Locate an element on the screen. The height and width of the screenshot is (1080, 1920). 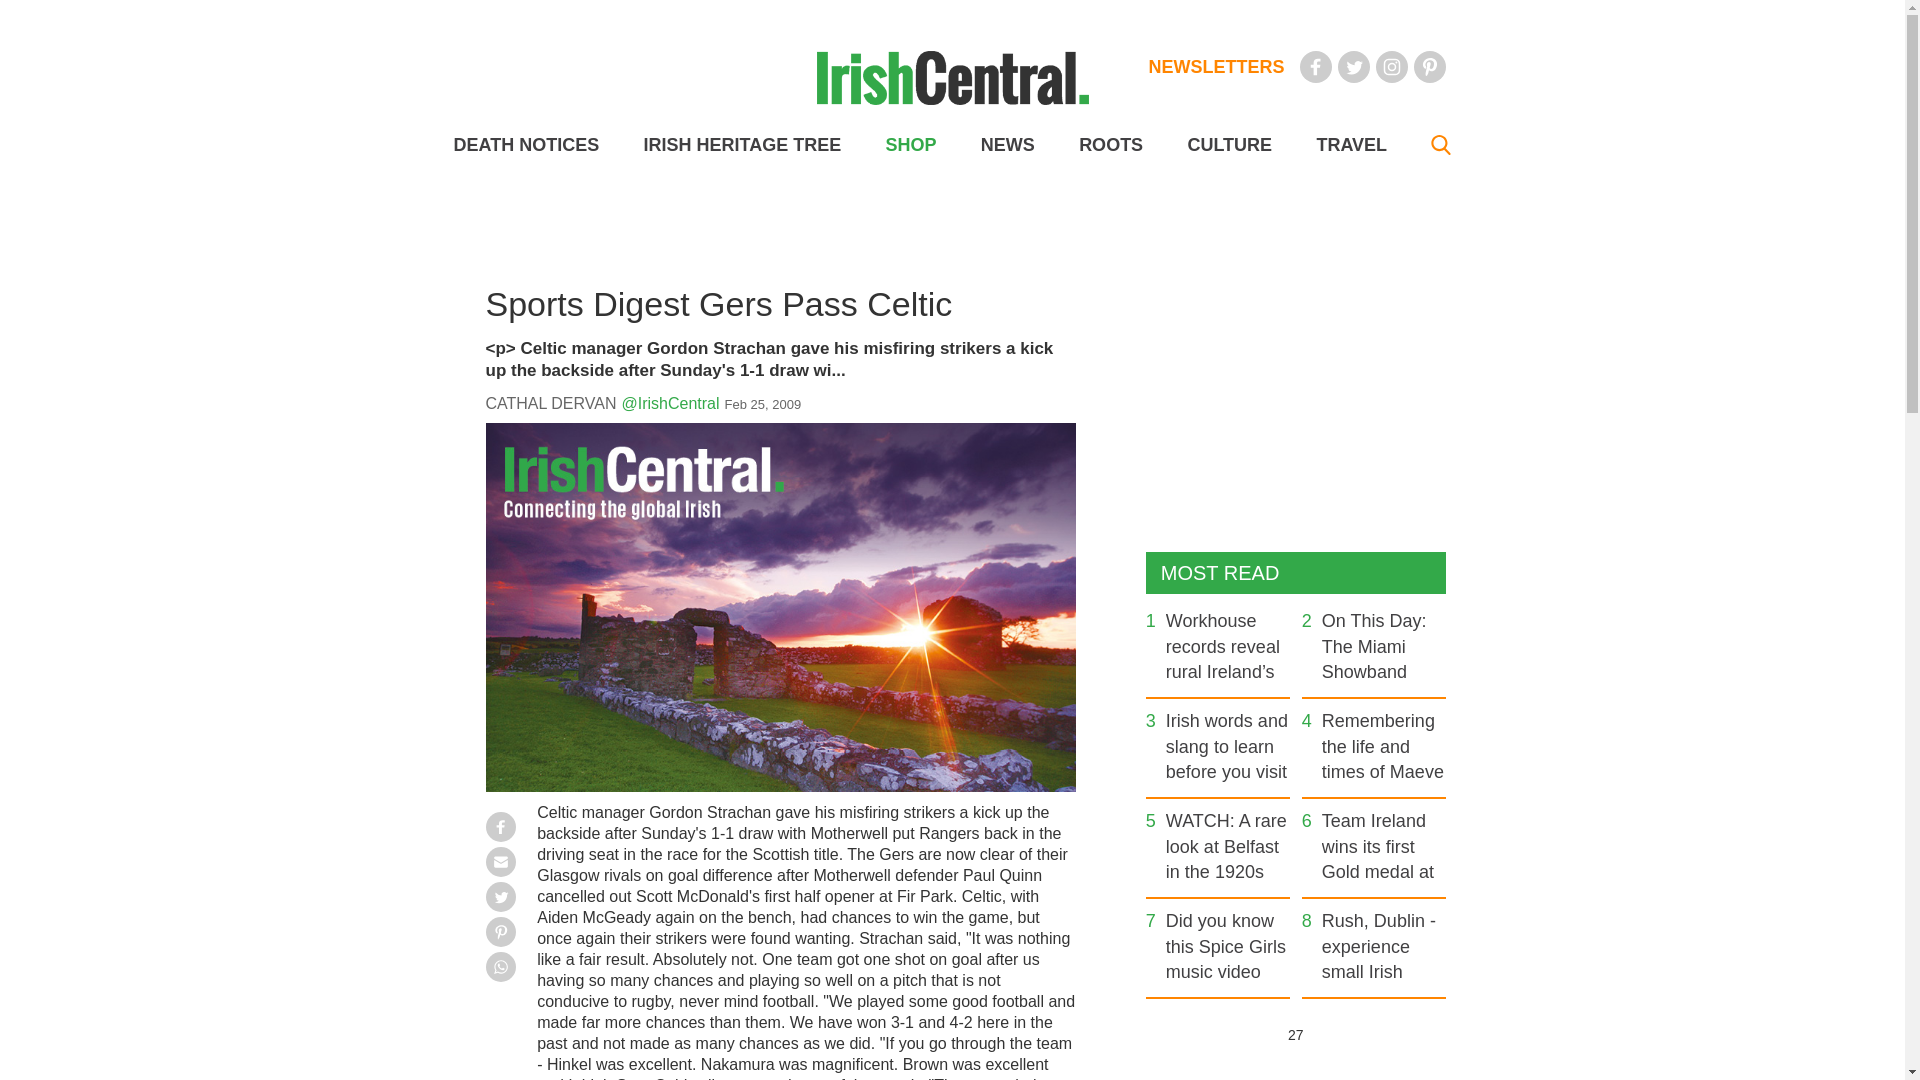
27 is located at coordinates (1294, 1034).